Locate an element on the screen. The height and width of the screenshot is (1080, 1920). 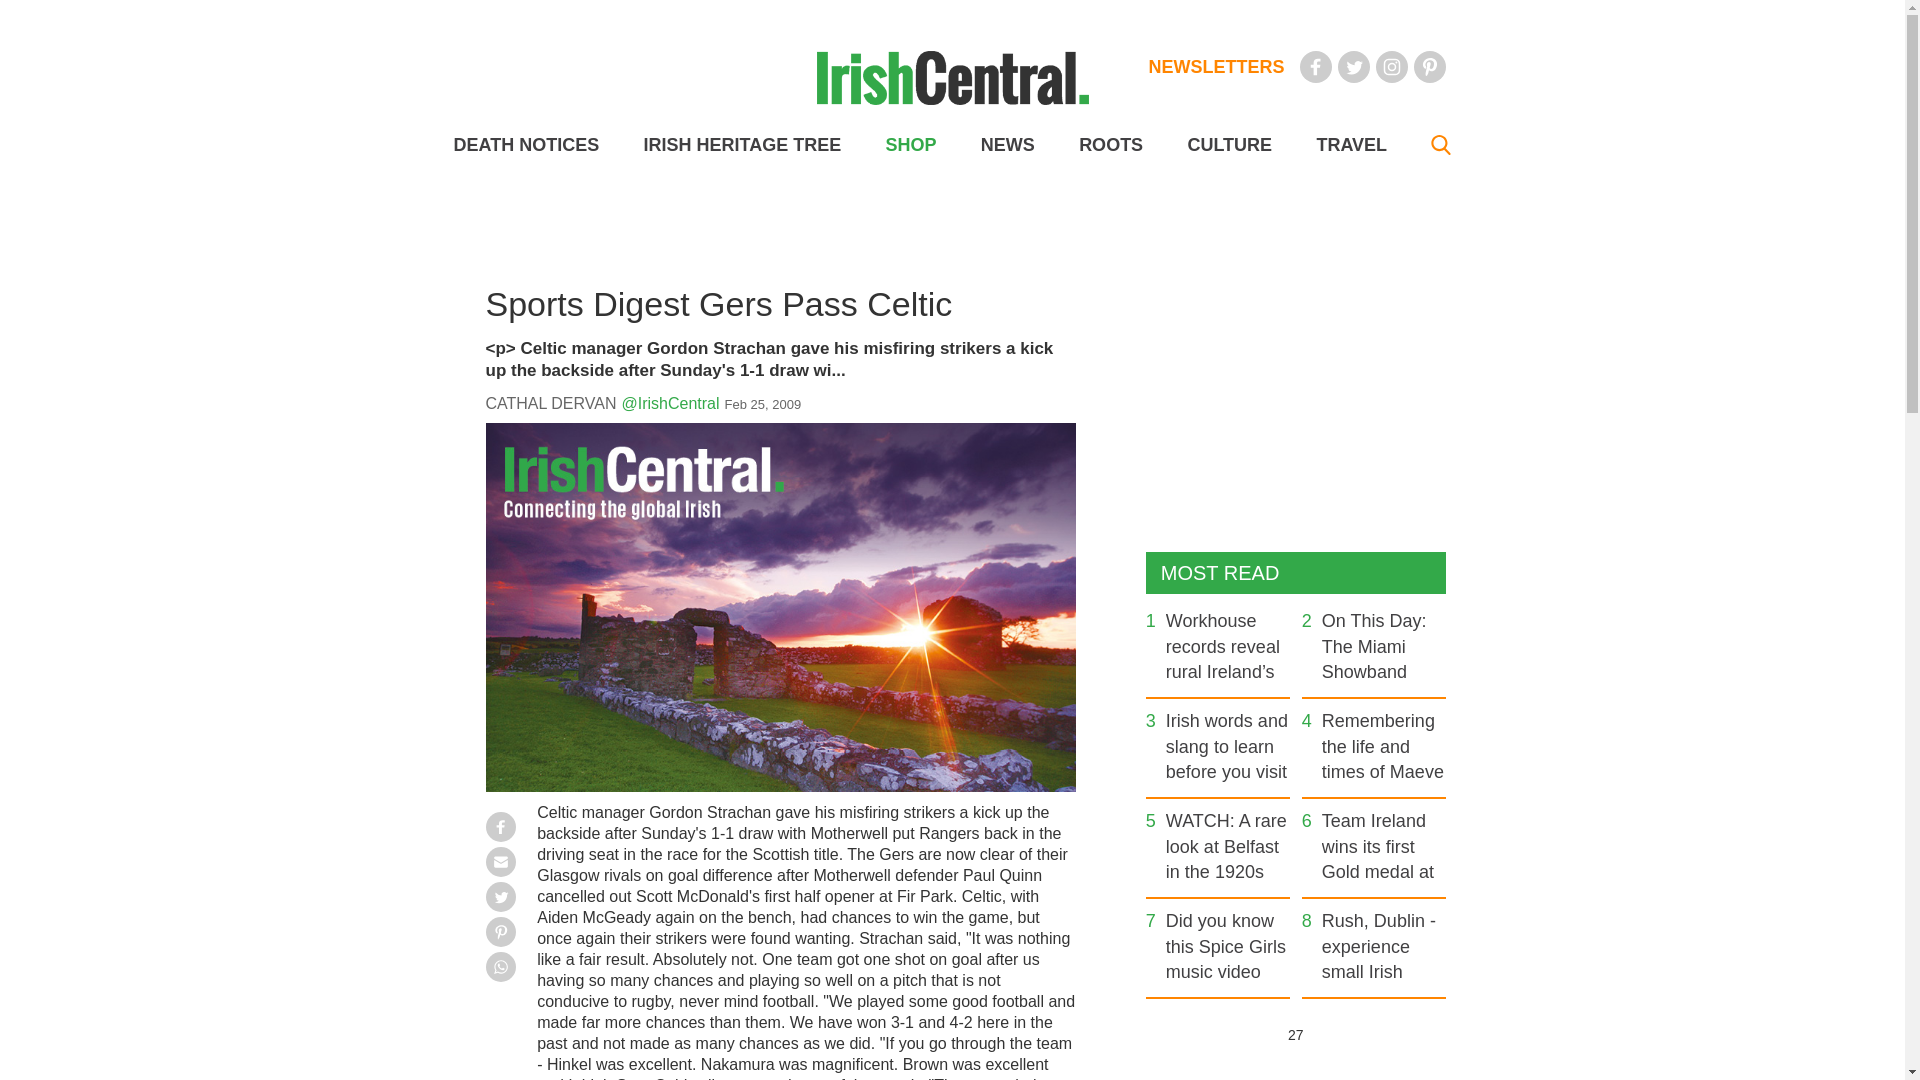
27 is located at coordinates (1294, 1034).